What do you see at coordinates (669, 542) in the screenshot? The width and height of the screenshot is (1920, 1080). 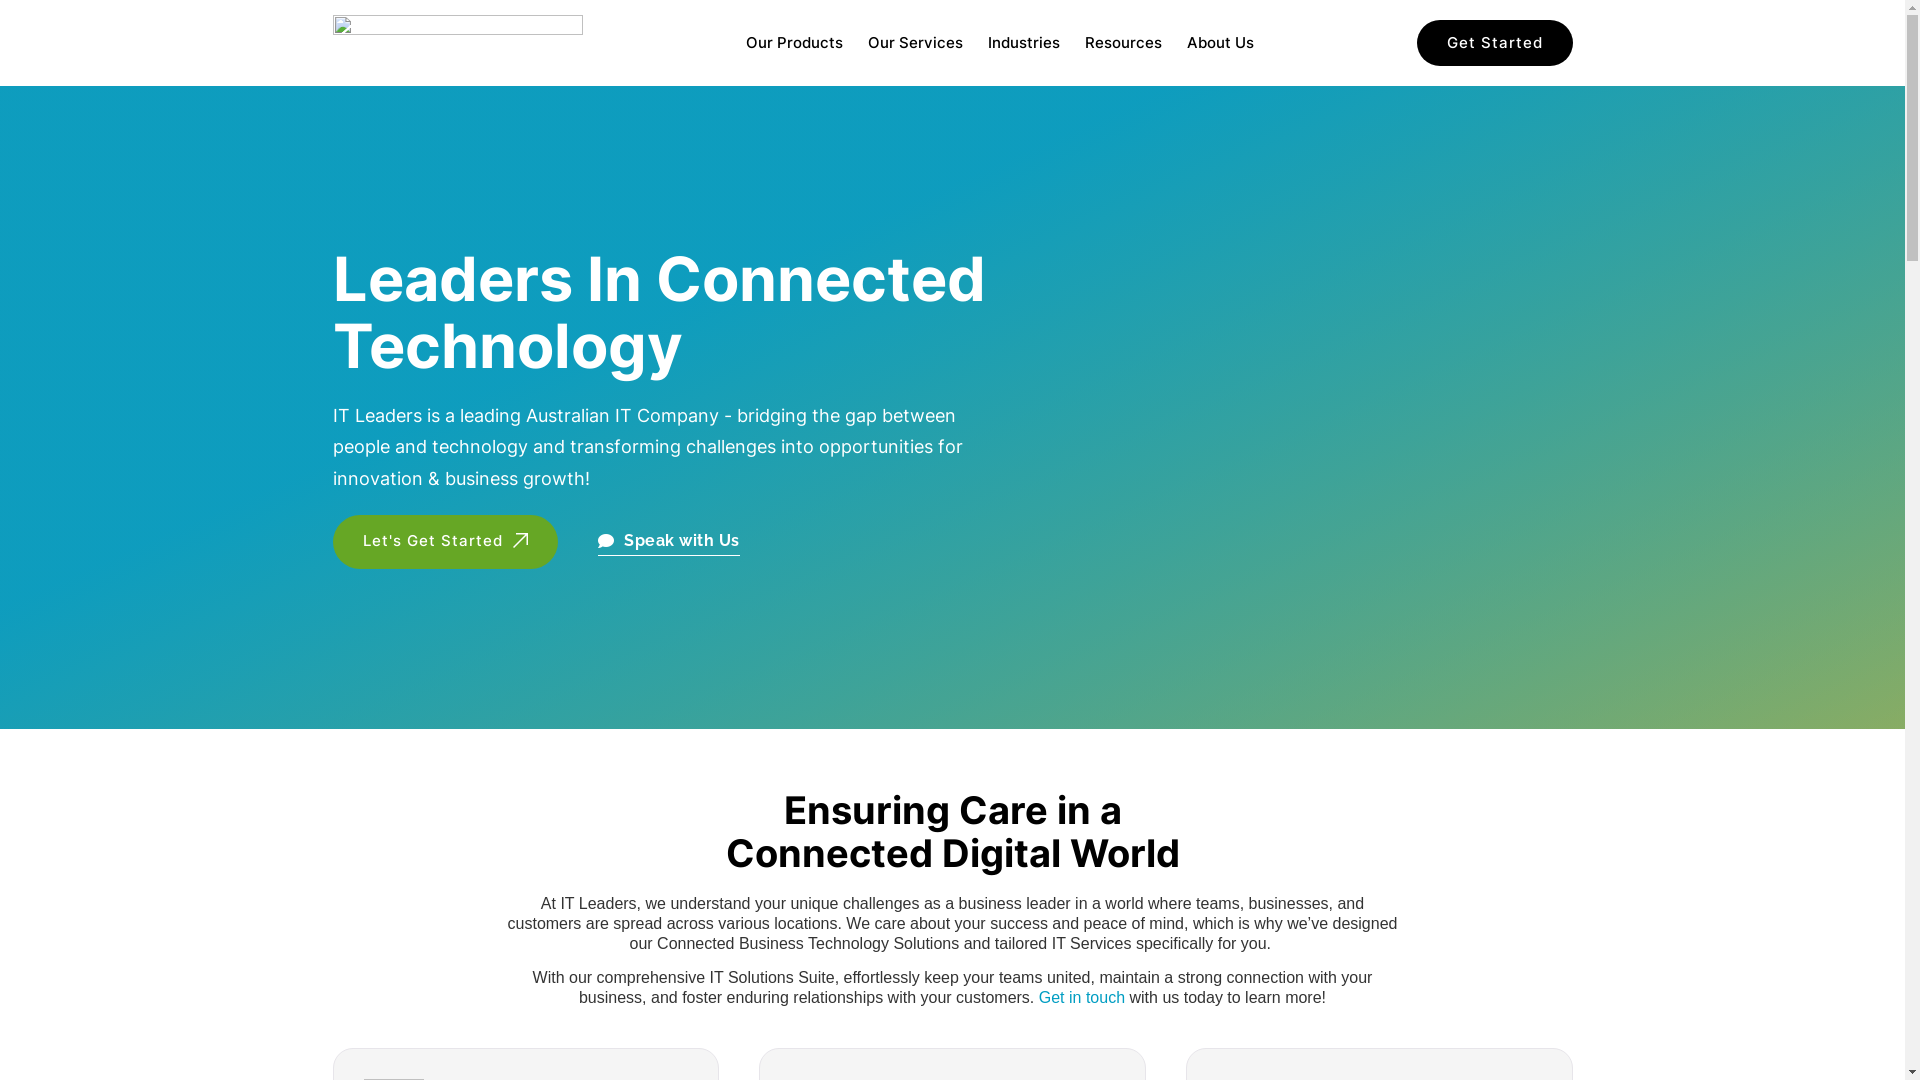 I see `Speak with Us` at bounding box center [669, 542].